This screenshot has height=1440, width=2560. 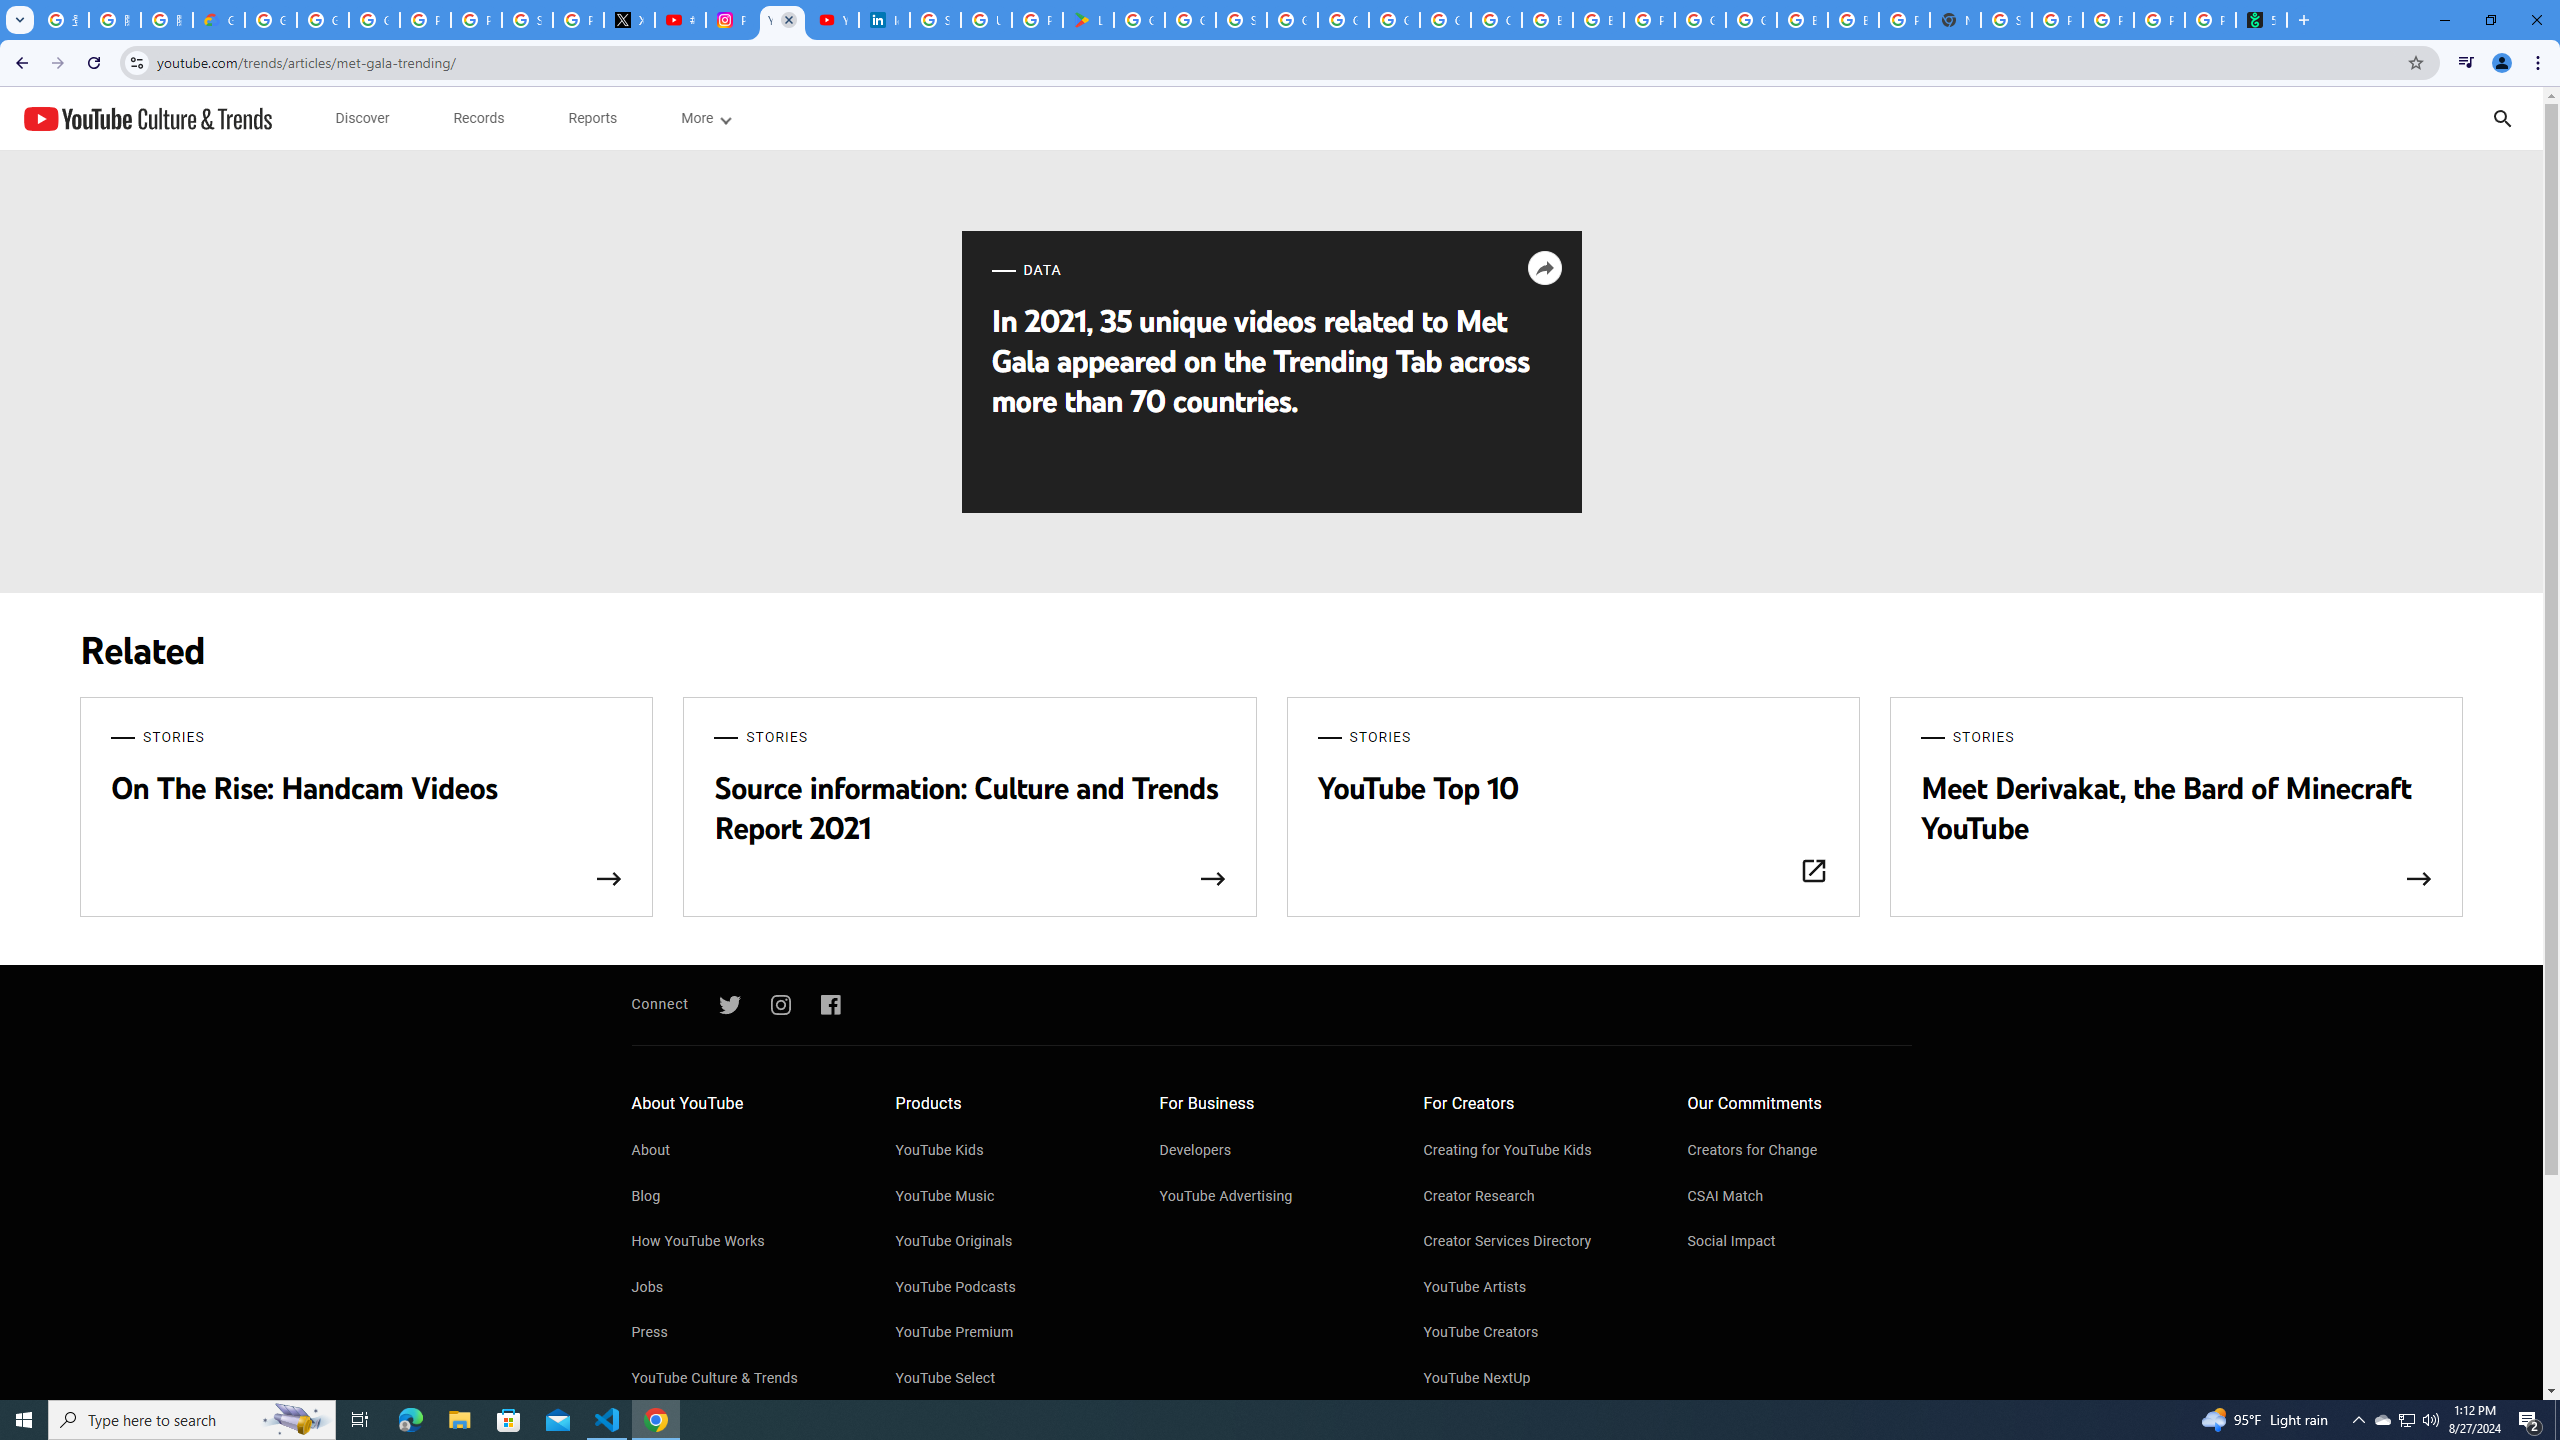 I want to click on YouTube Originals, so click(x=1008, y=1243).